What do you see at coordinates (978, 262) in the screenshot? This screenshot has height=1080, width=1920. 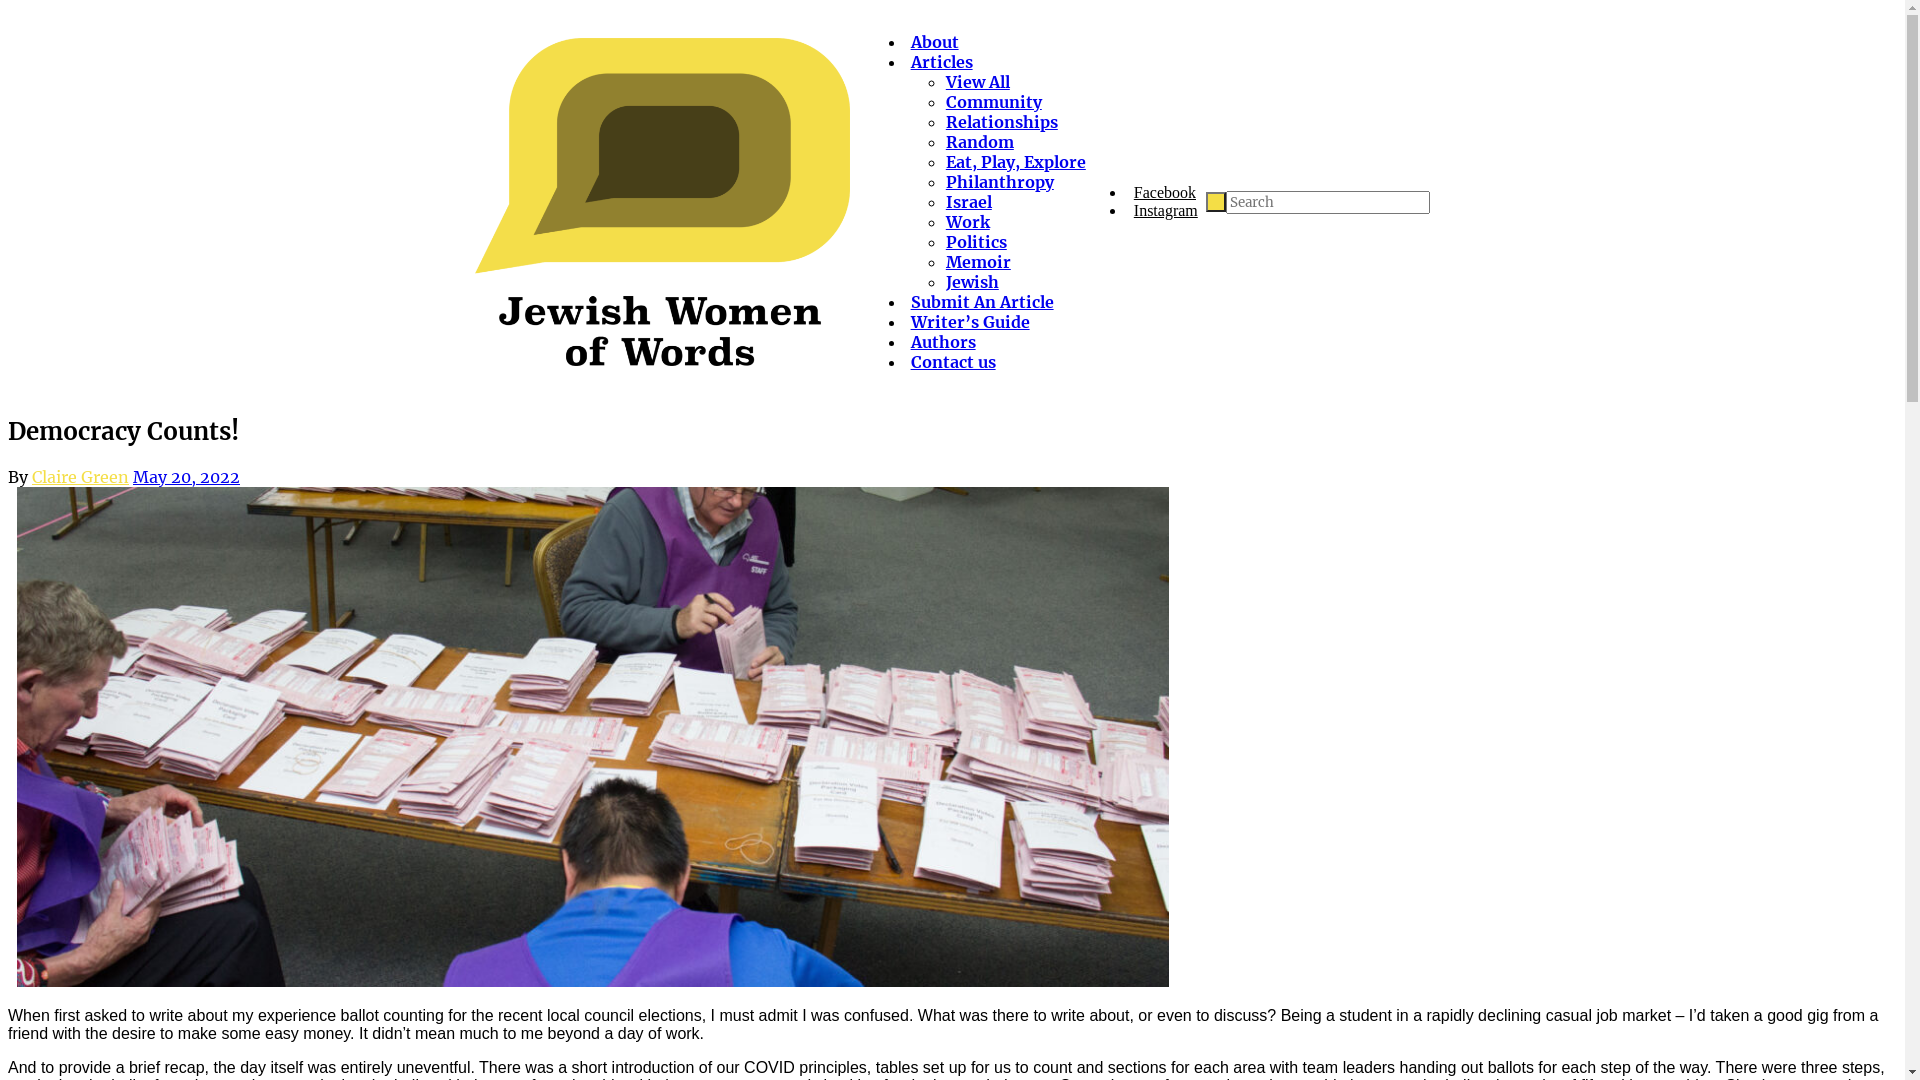 I see `Memoir` at bounding box center [978, 262].